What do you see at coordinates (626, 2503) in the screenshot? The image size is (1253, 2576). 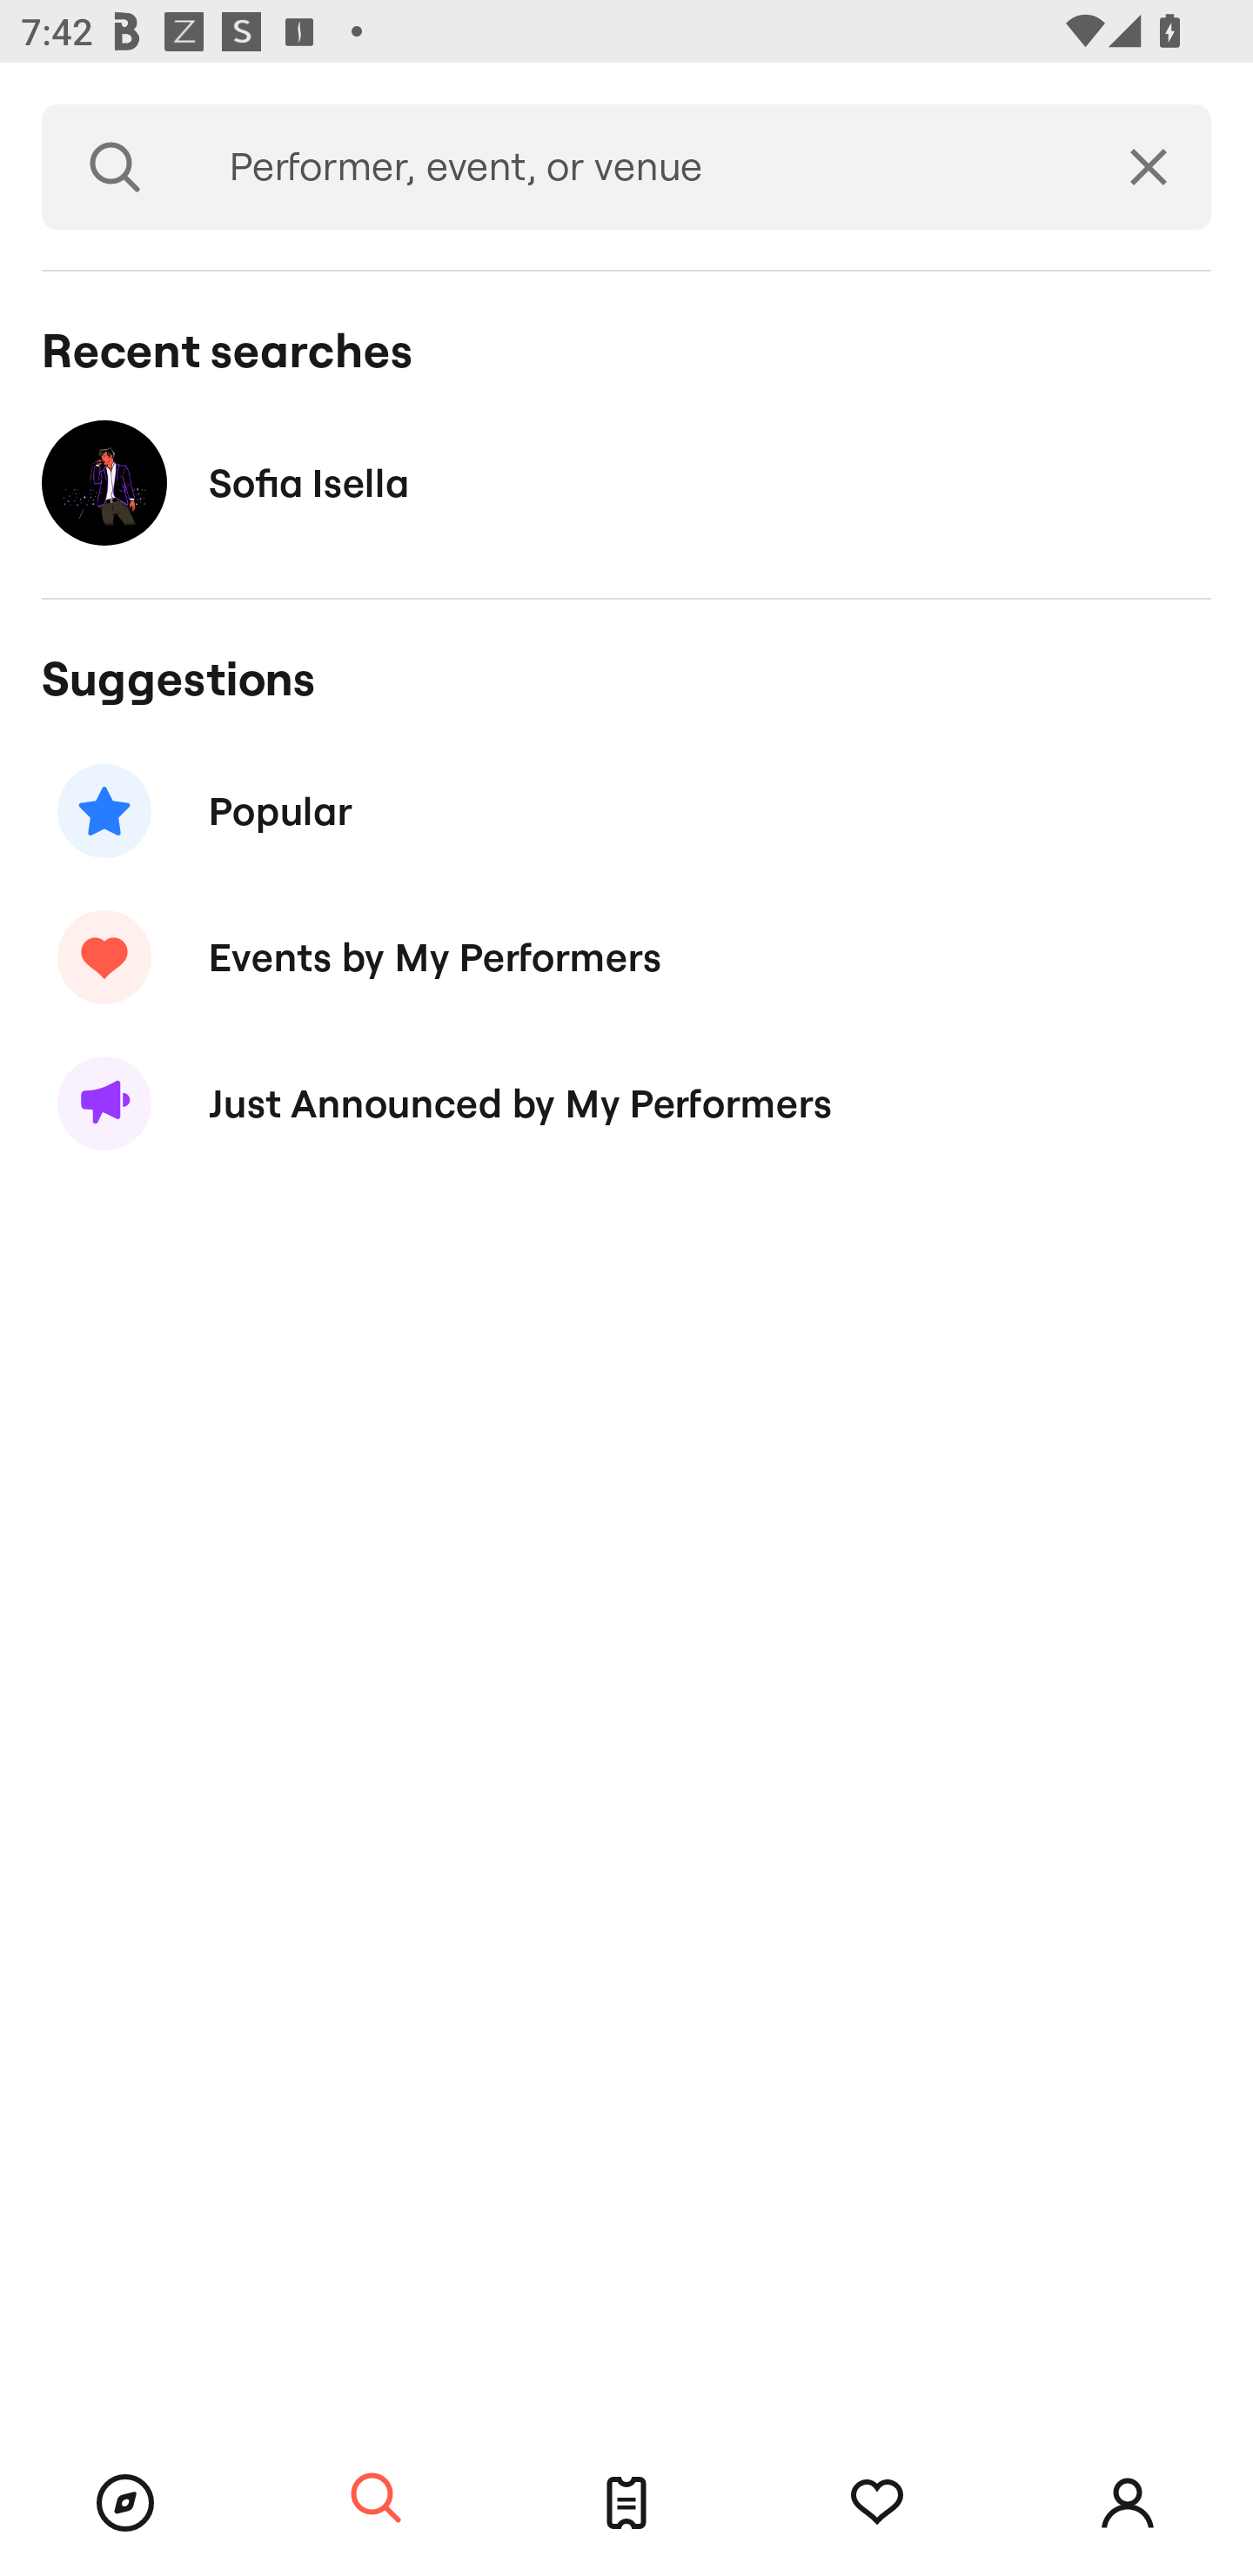 I see `Tickets` at bounding box center [626, 2503].